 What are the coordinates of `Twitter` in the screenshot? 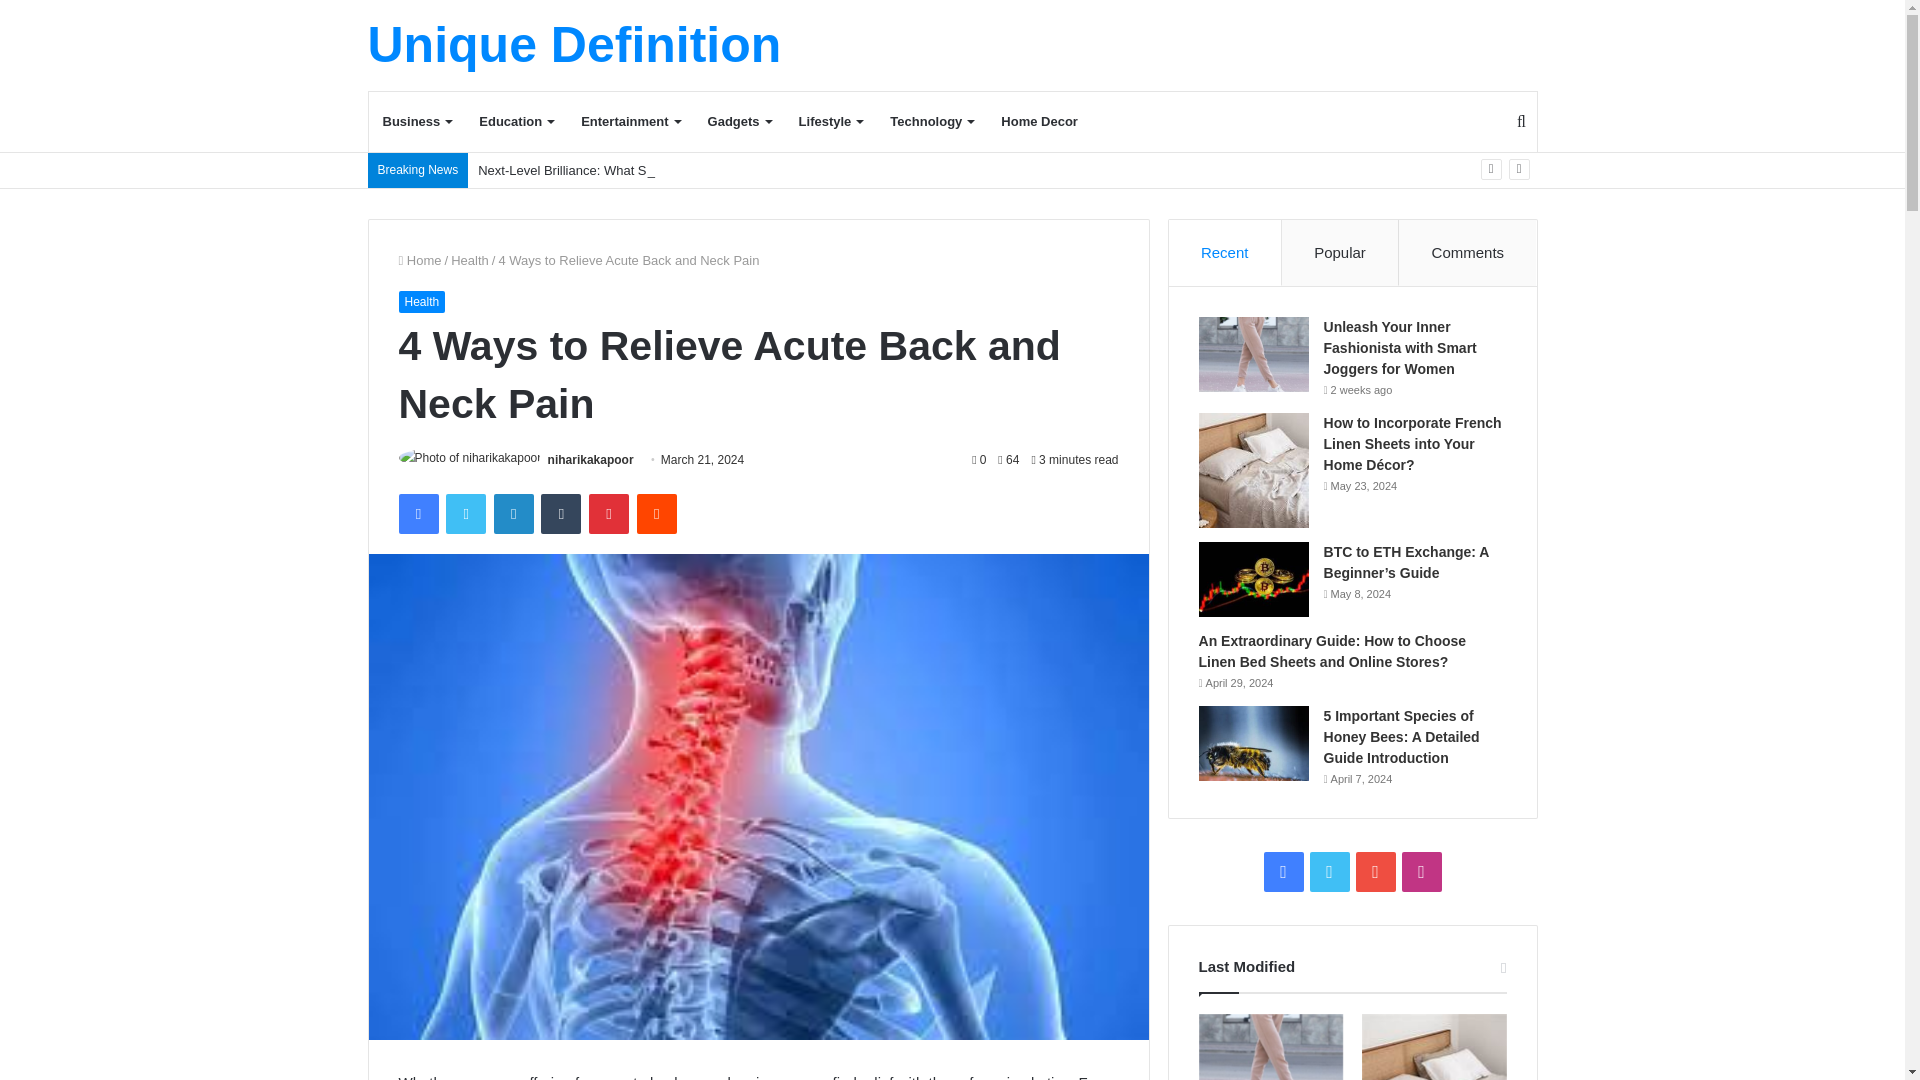 It's located at (465, 513).